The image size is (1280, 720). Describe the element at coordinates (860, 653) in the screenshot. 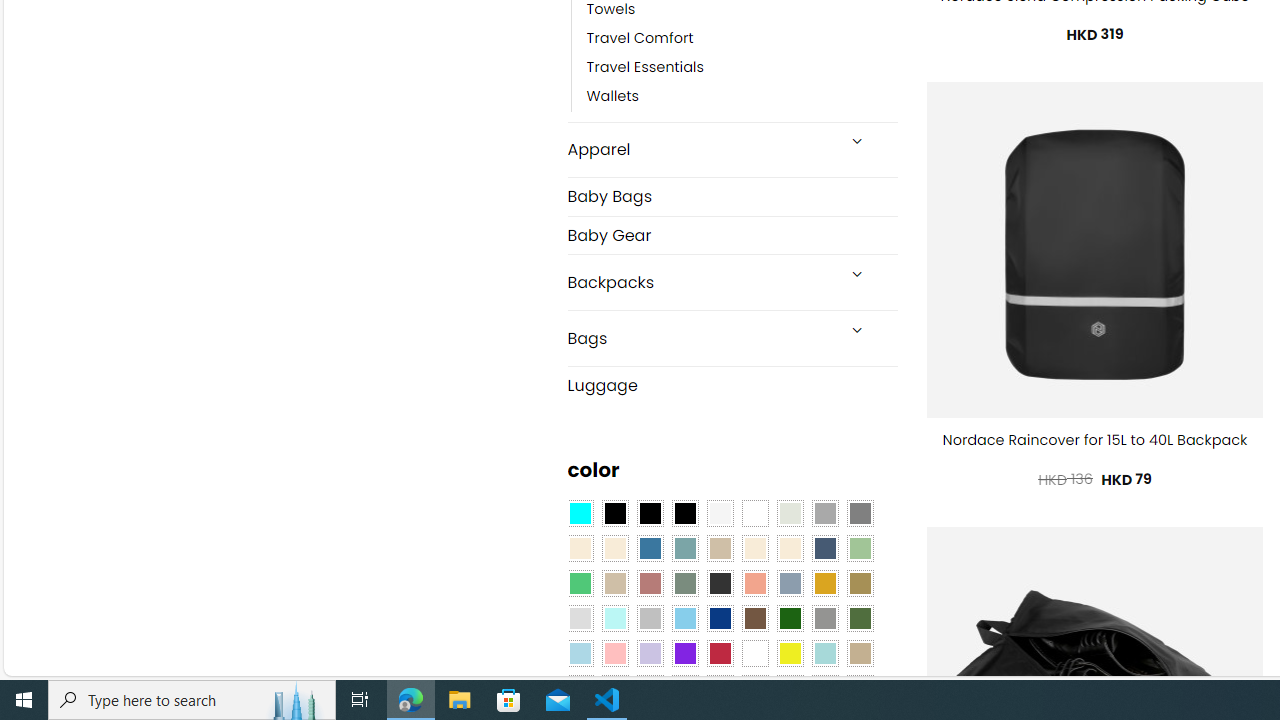

I see `Khaki` at that location.